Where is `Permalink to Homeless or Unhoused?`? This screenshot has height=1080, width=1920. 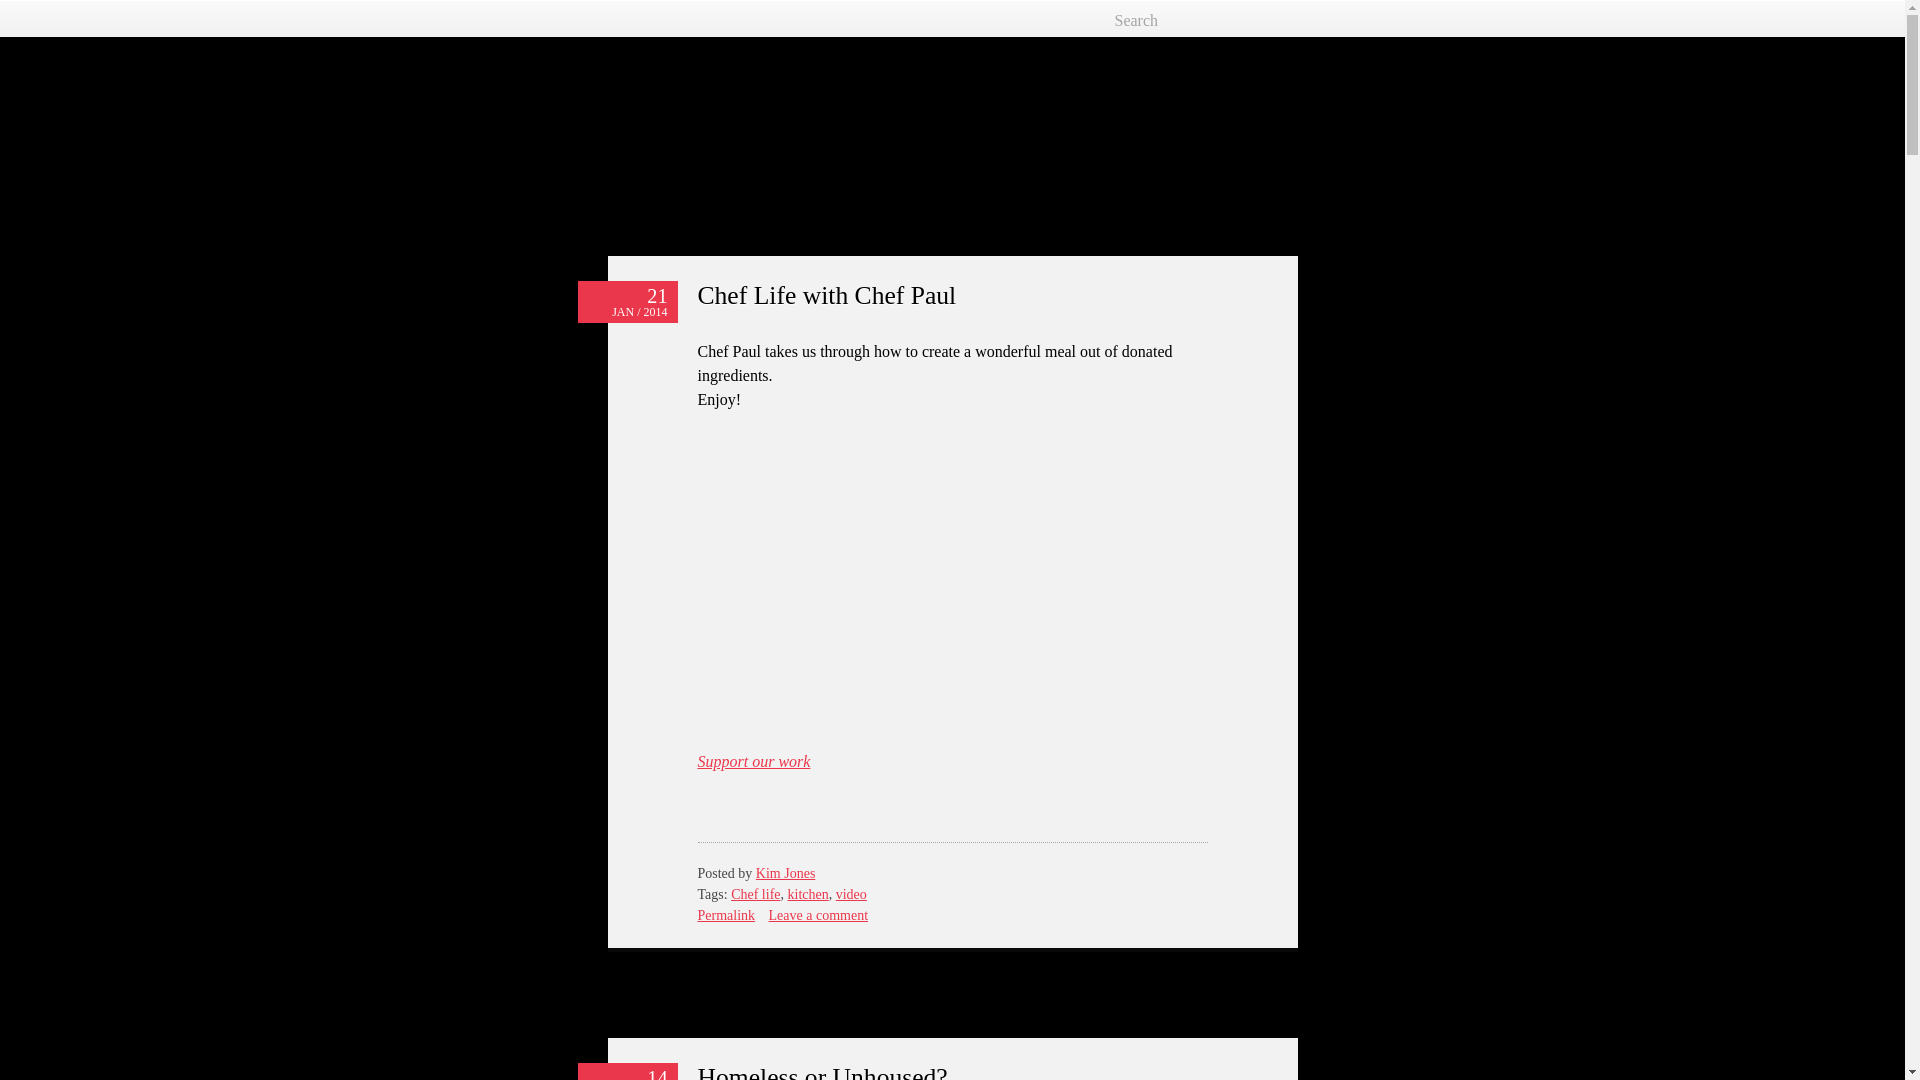 Permalink to Homeless or Unhoused? is located at coordinates (823, 1071).